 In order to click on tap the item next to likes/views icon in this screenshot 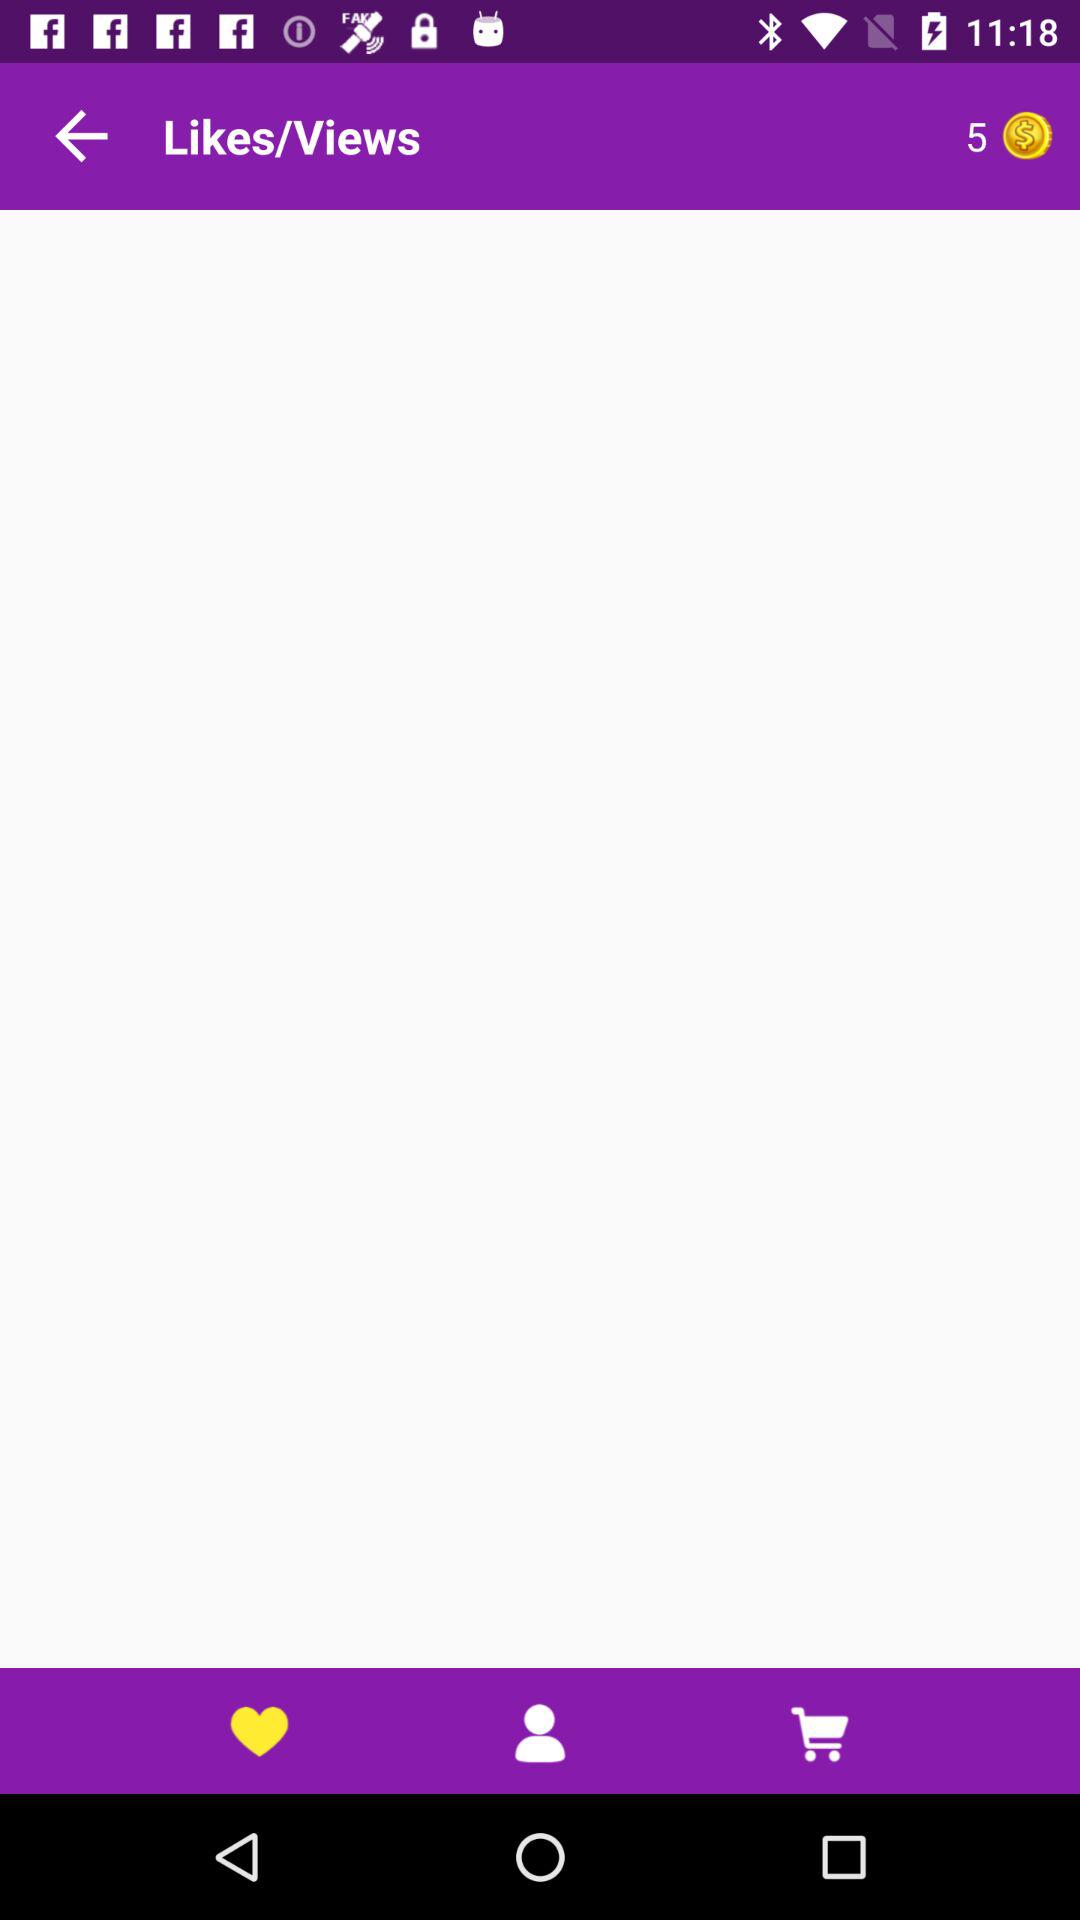, I will do `click(795, 136)`.